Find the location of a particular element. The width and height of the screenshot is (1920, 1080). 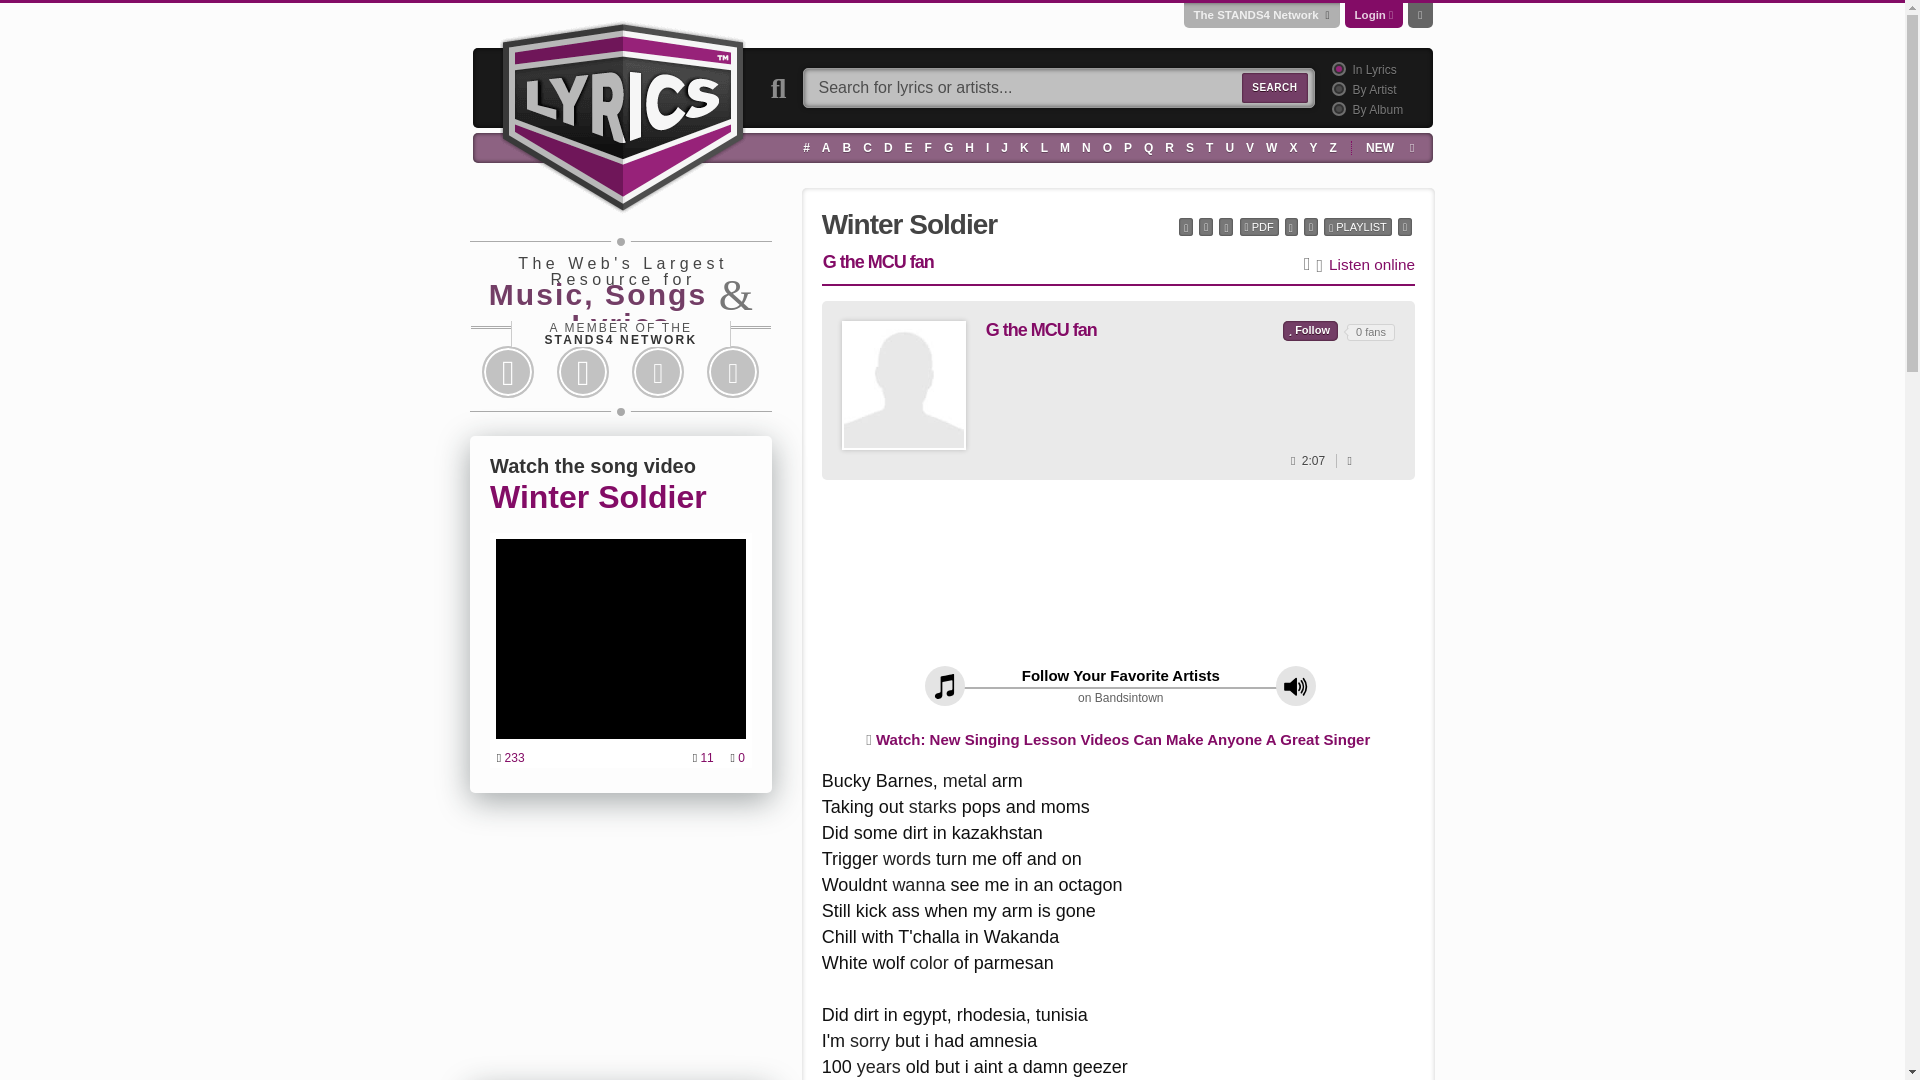

G the MCU fan is located at coordinates (904, 385).